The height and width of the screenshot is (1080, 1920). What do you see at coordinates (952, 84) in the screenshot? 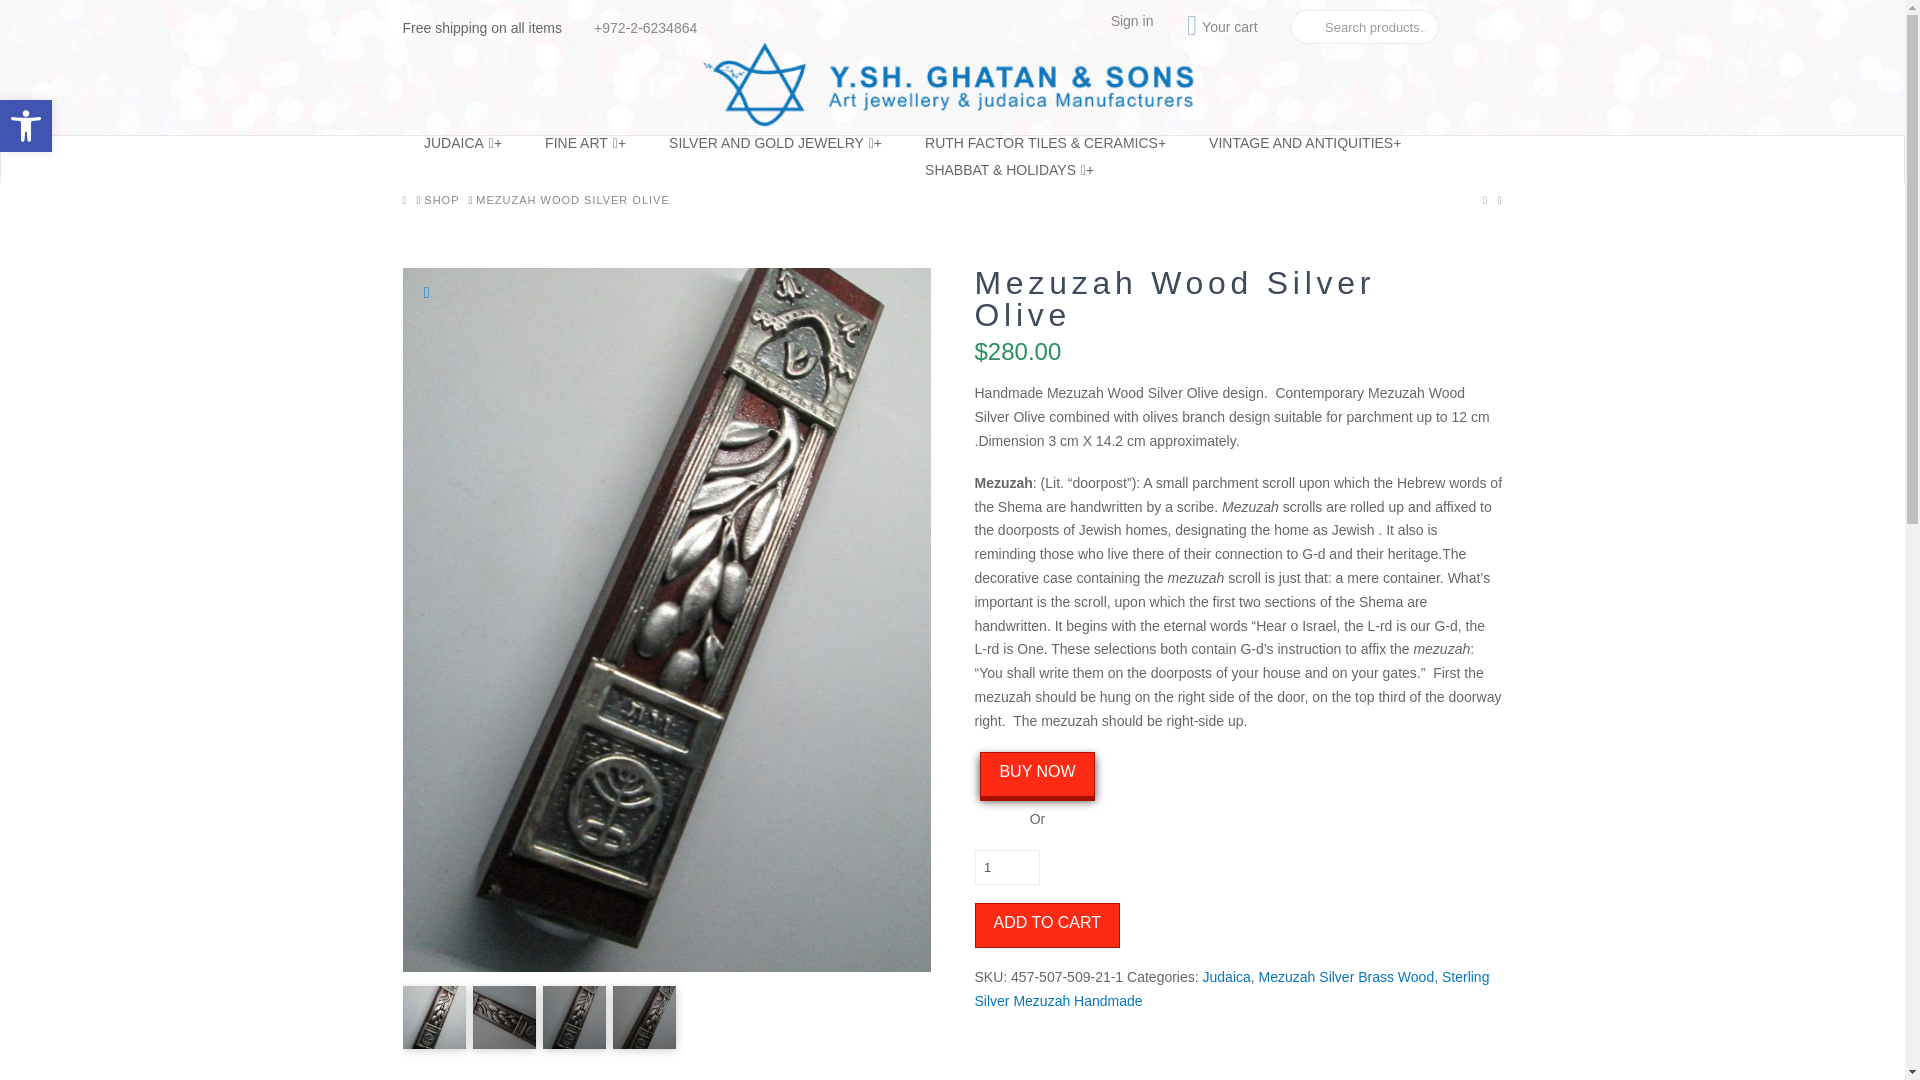
I see `jerusalem-mall.co.il` at bounding box center [952, 84].